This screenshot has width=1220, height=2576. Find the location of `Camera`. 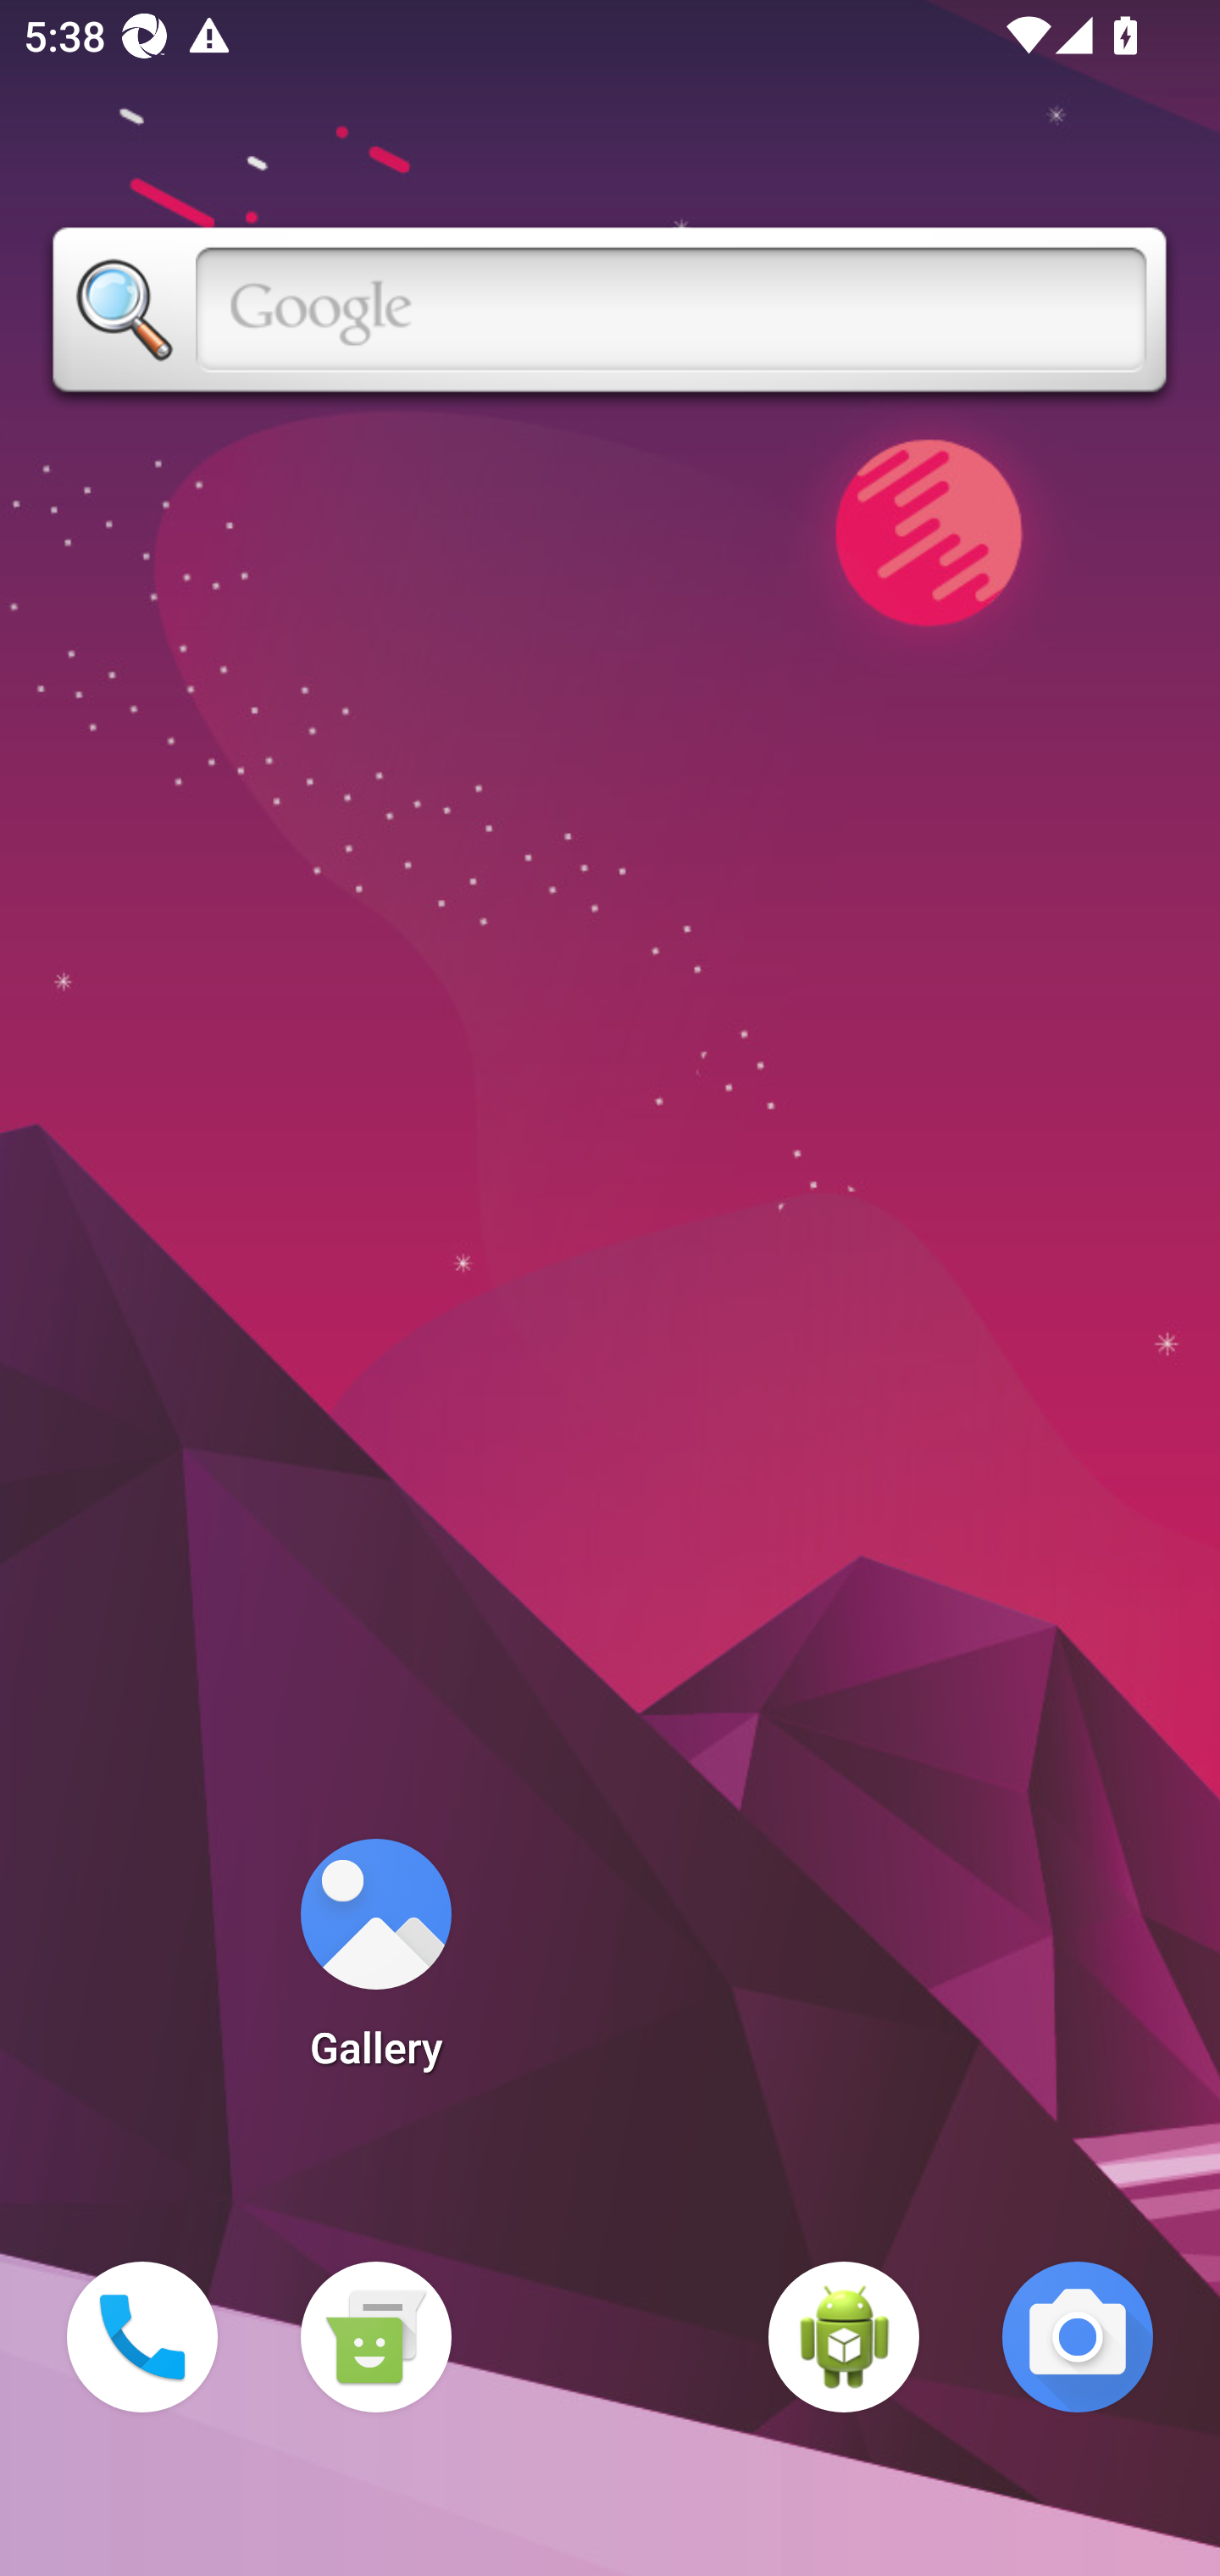

Camera is located at coordinates (1078, 2337).